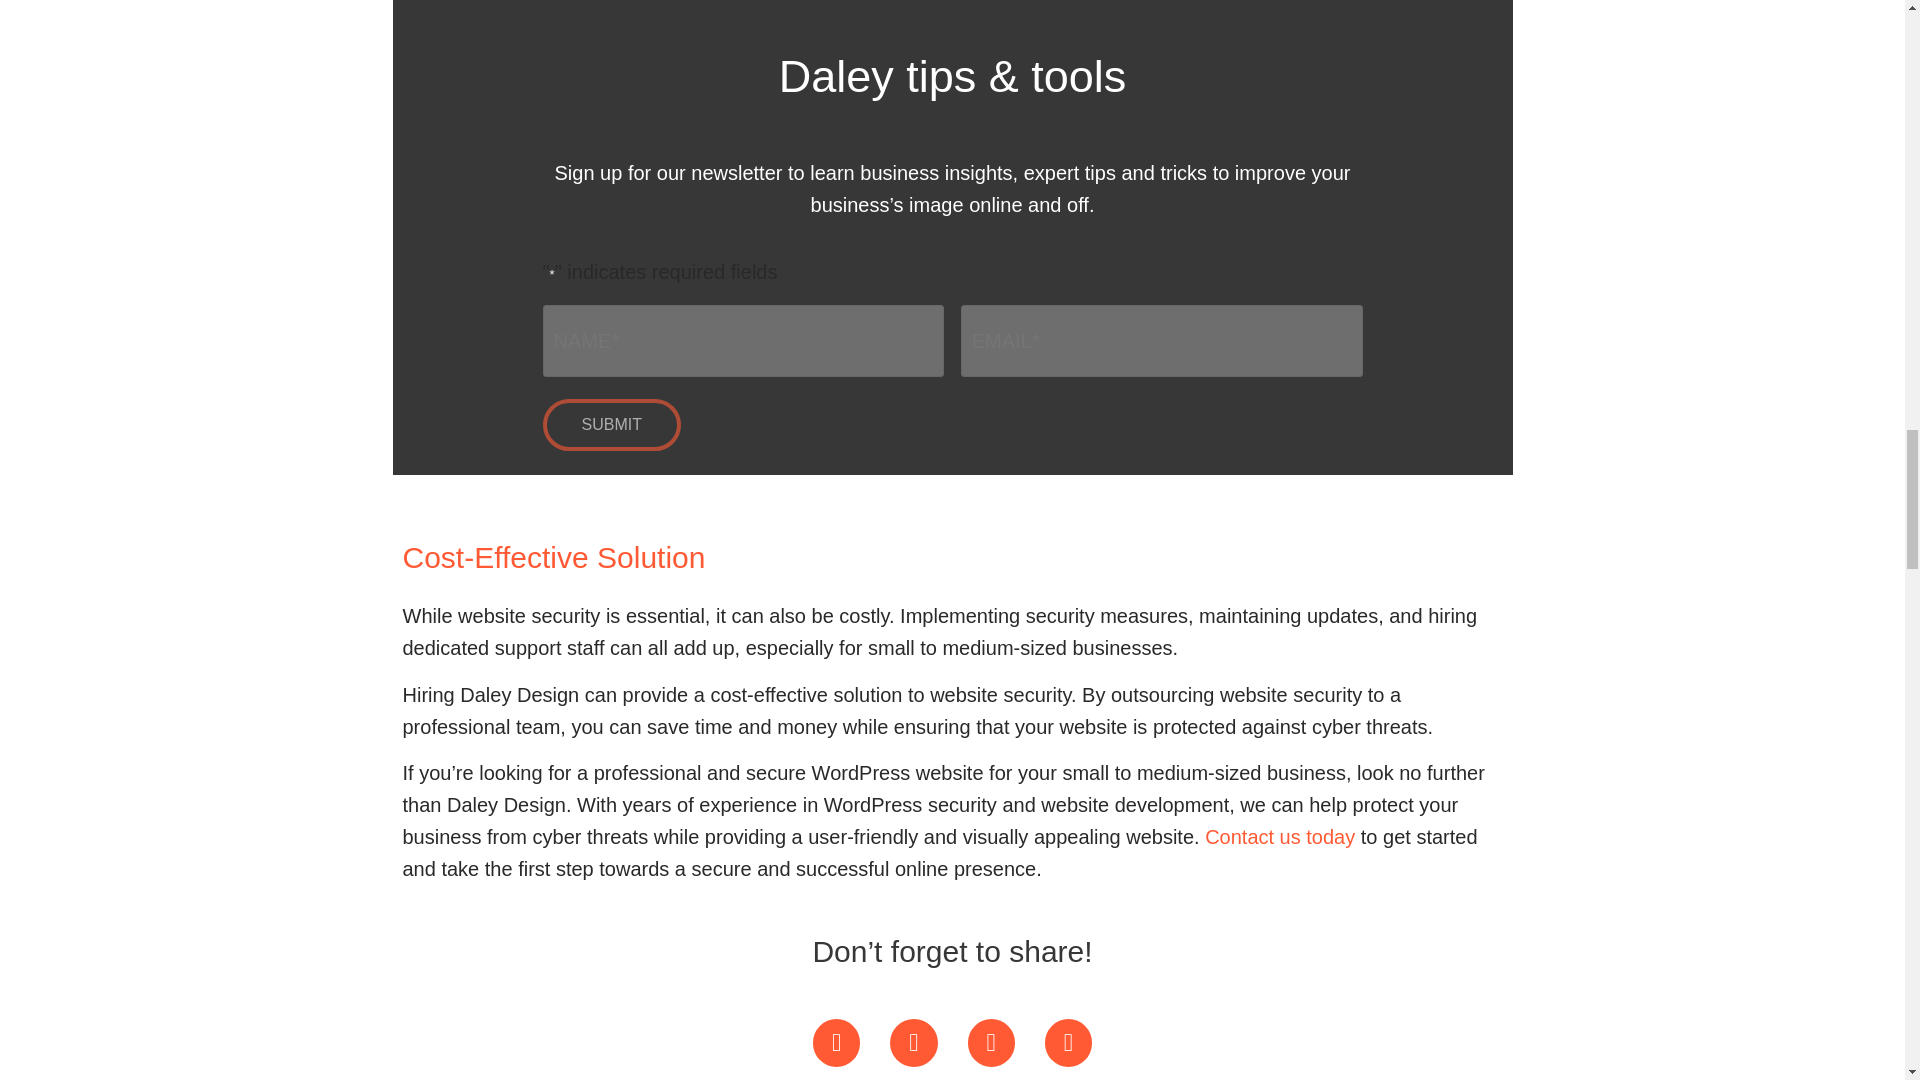  Describe the element at coordinates (610, 424) in the screenshot. I see `Submit` at that location.